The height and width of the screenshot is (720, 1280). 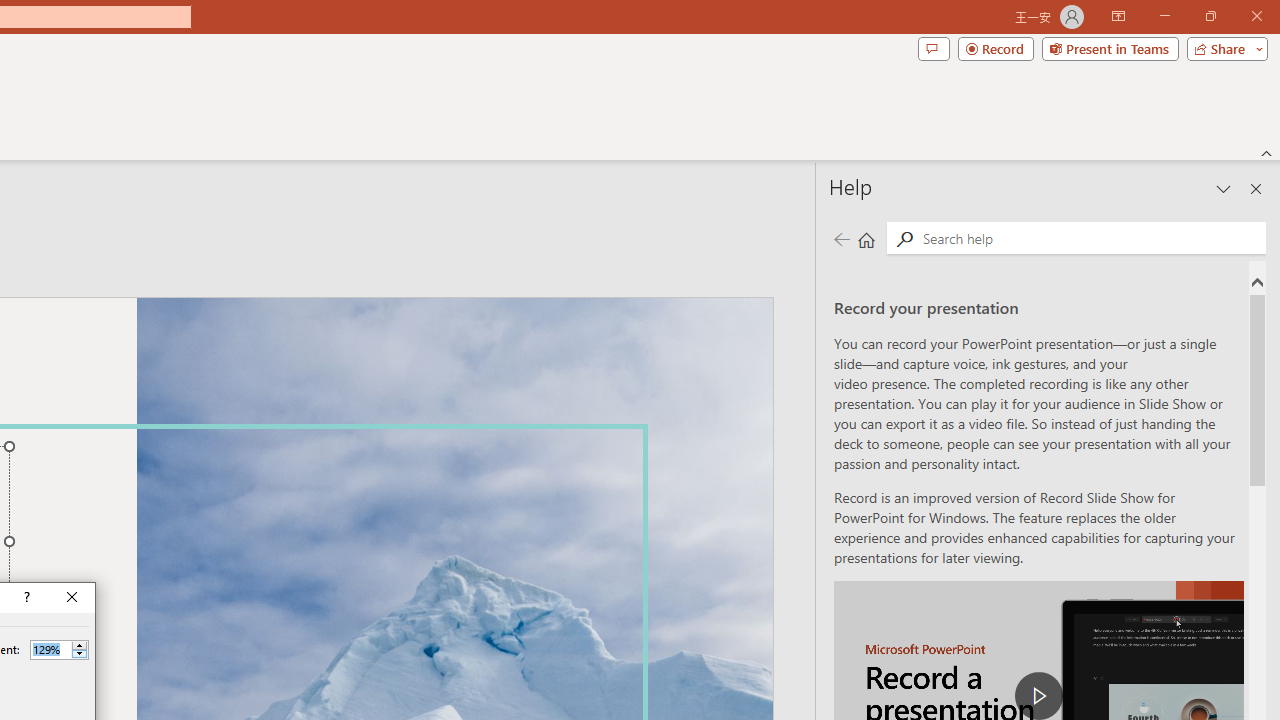 What do you see at coordinates (1038, 696) in the screenshot?
I see `play Record a Presentation` at bounding box center [1038, 696].